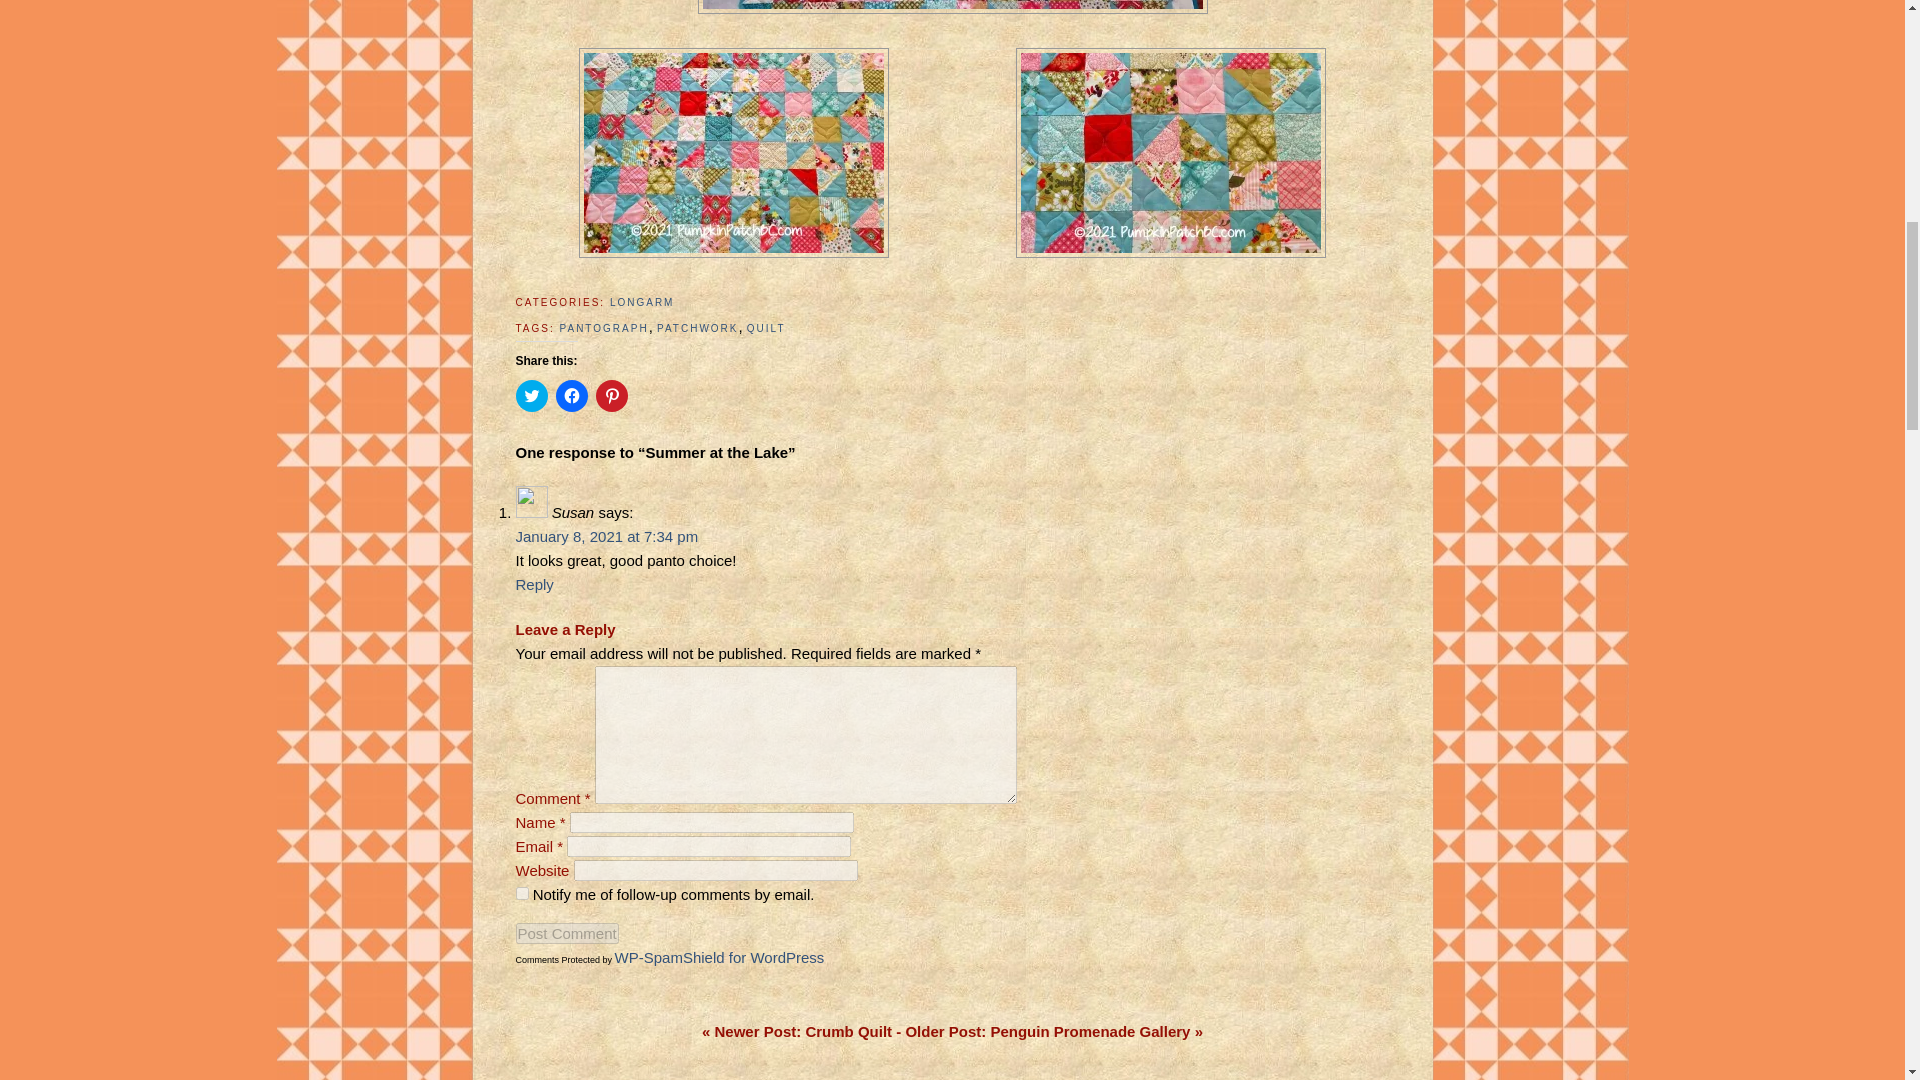  I want to click on January 8, 2021 at 7:34 pm, so click(607, 536).